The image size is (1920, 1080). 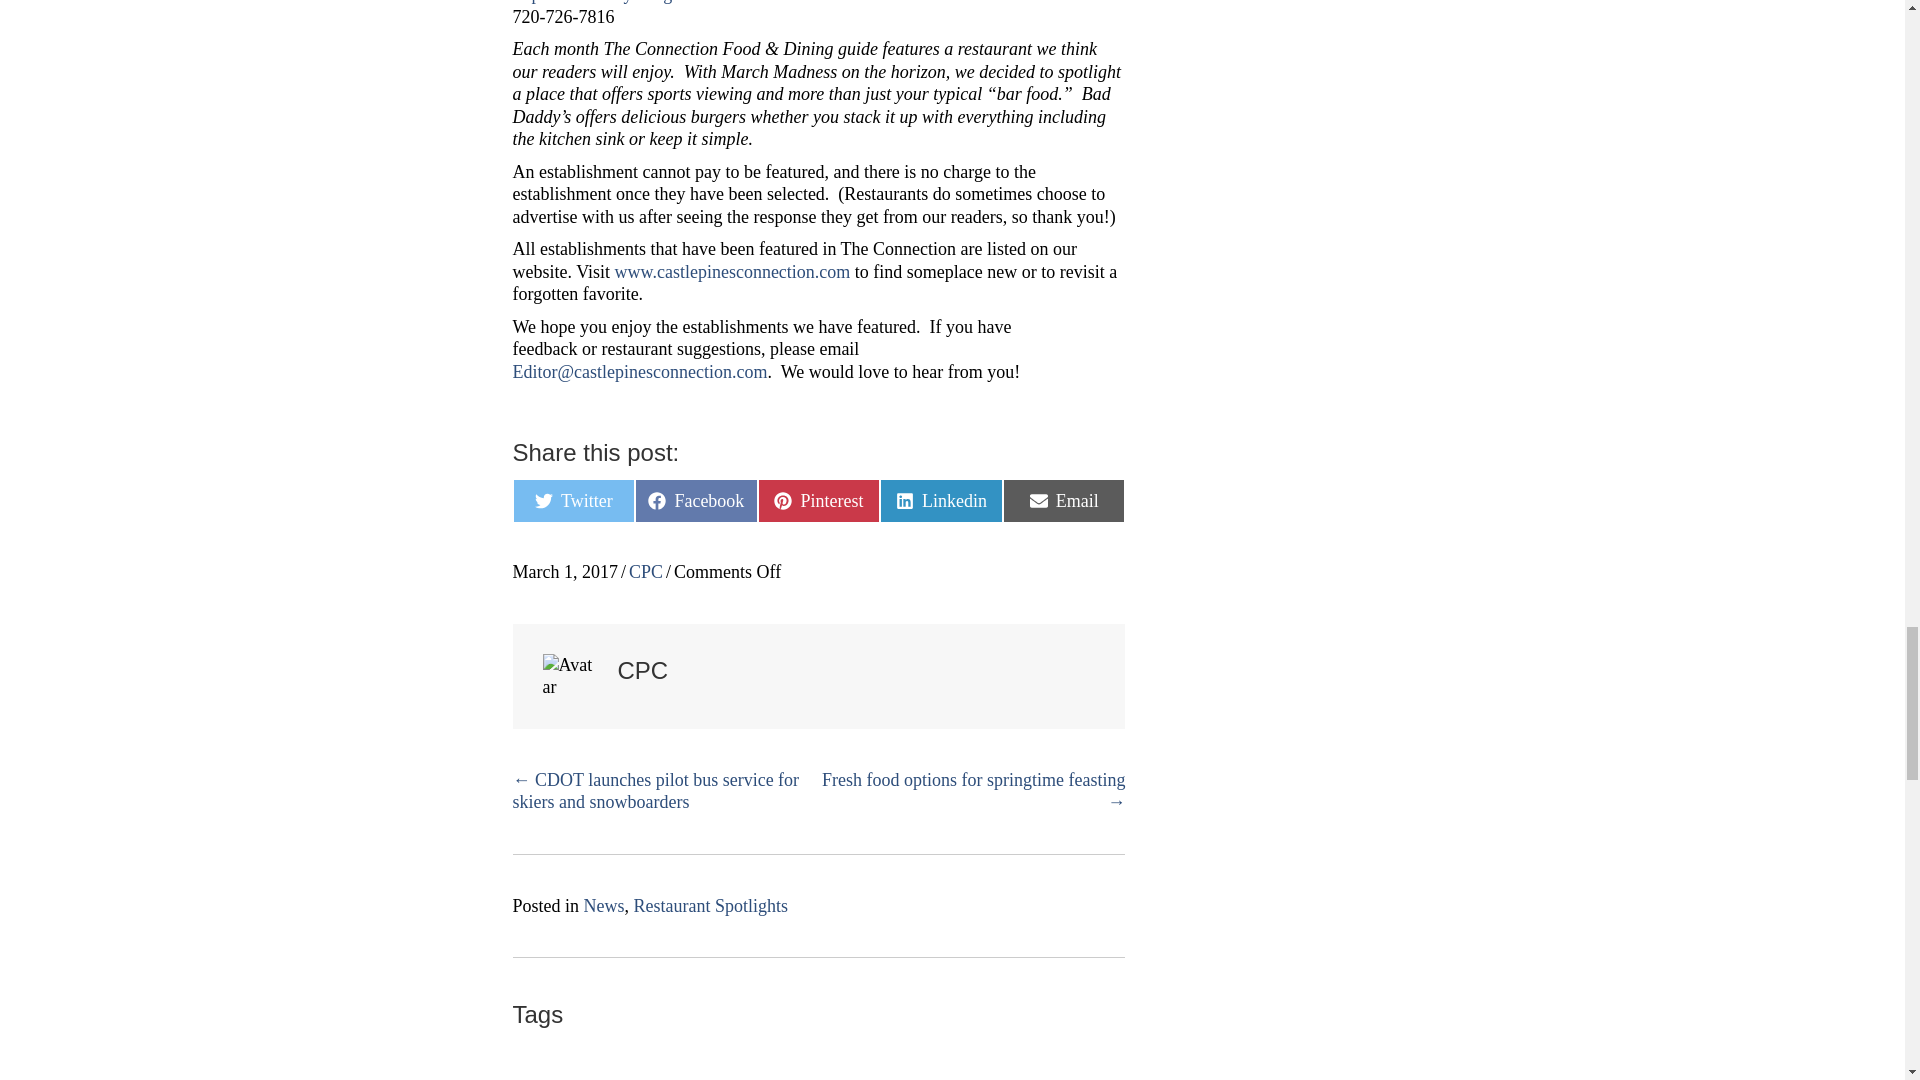 What do you see at coordinates (711, 906) in the screenshot?
I see `Restaurant Spotlights` at bounding box center [711, 906].